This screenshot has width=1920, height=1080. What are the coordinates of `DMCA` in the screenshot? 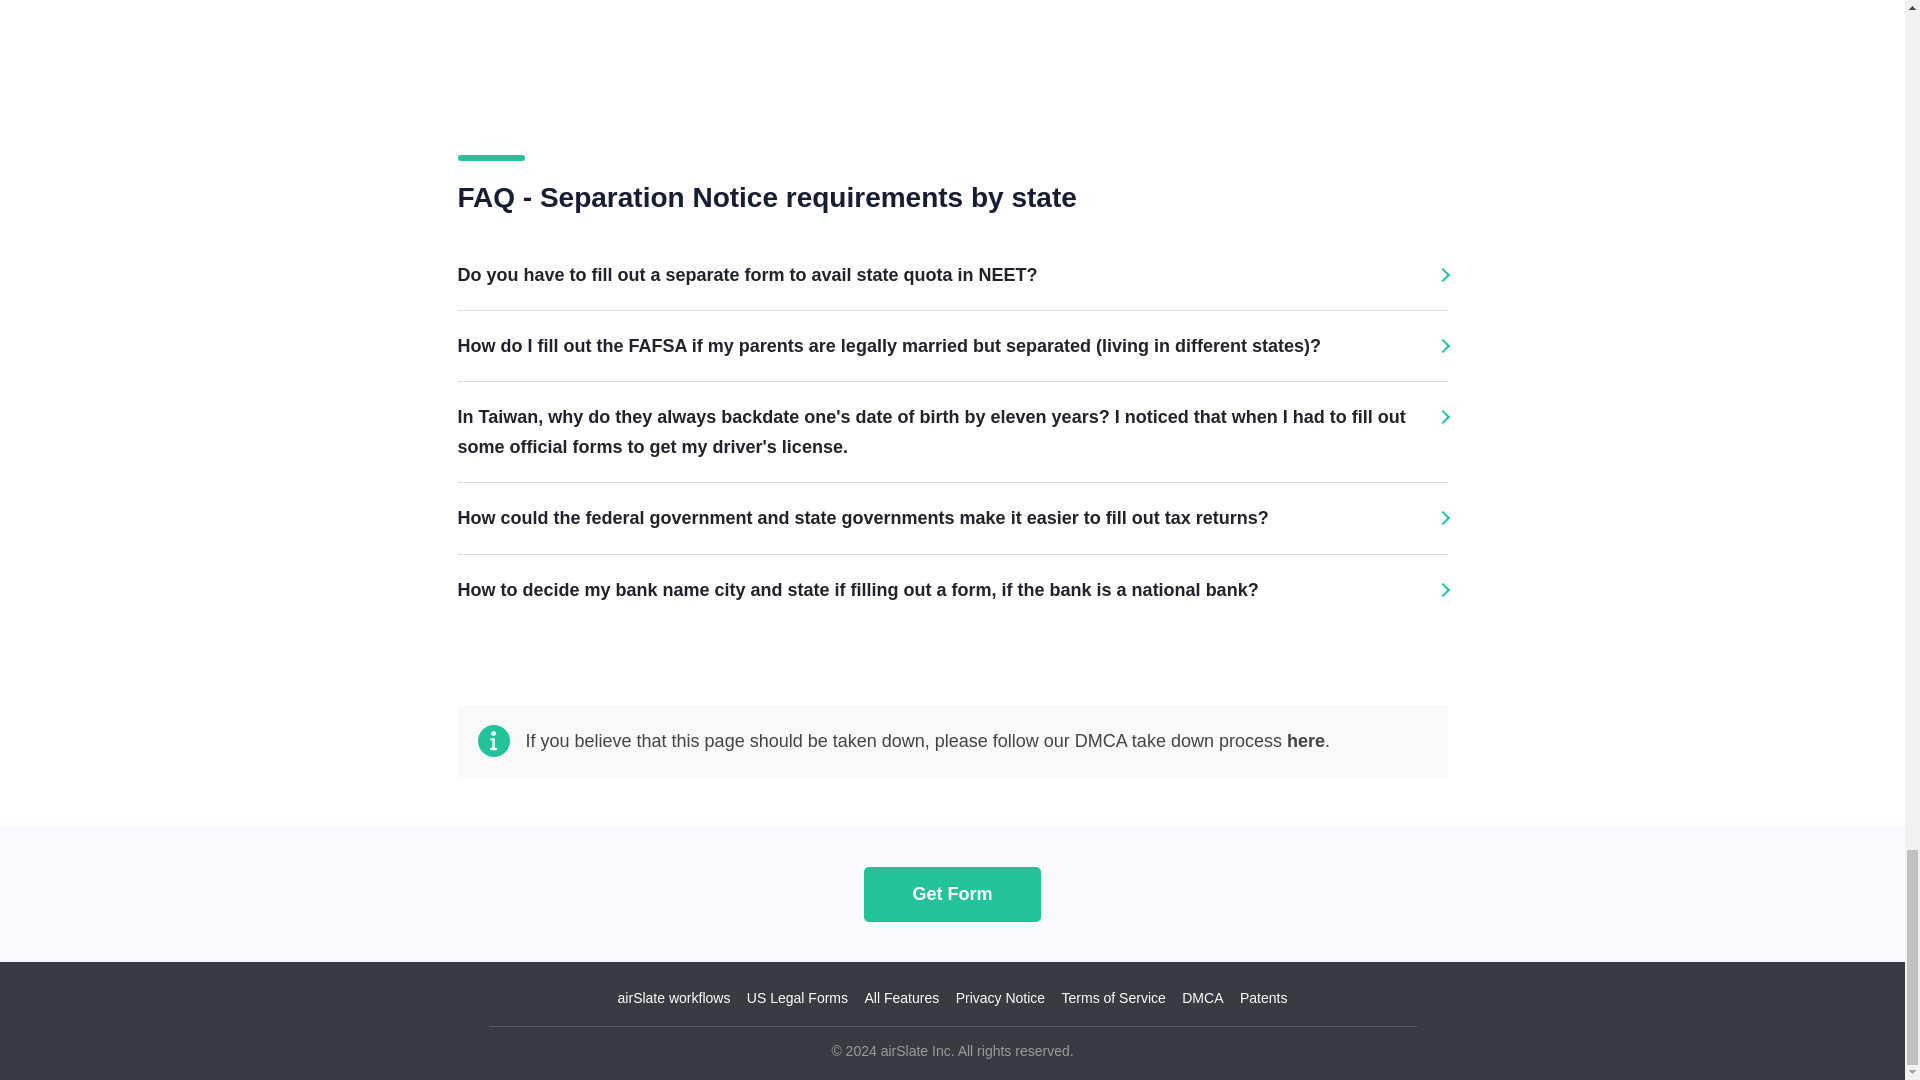 It's located at (1202, 998).